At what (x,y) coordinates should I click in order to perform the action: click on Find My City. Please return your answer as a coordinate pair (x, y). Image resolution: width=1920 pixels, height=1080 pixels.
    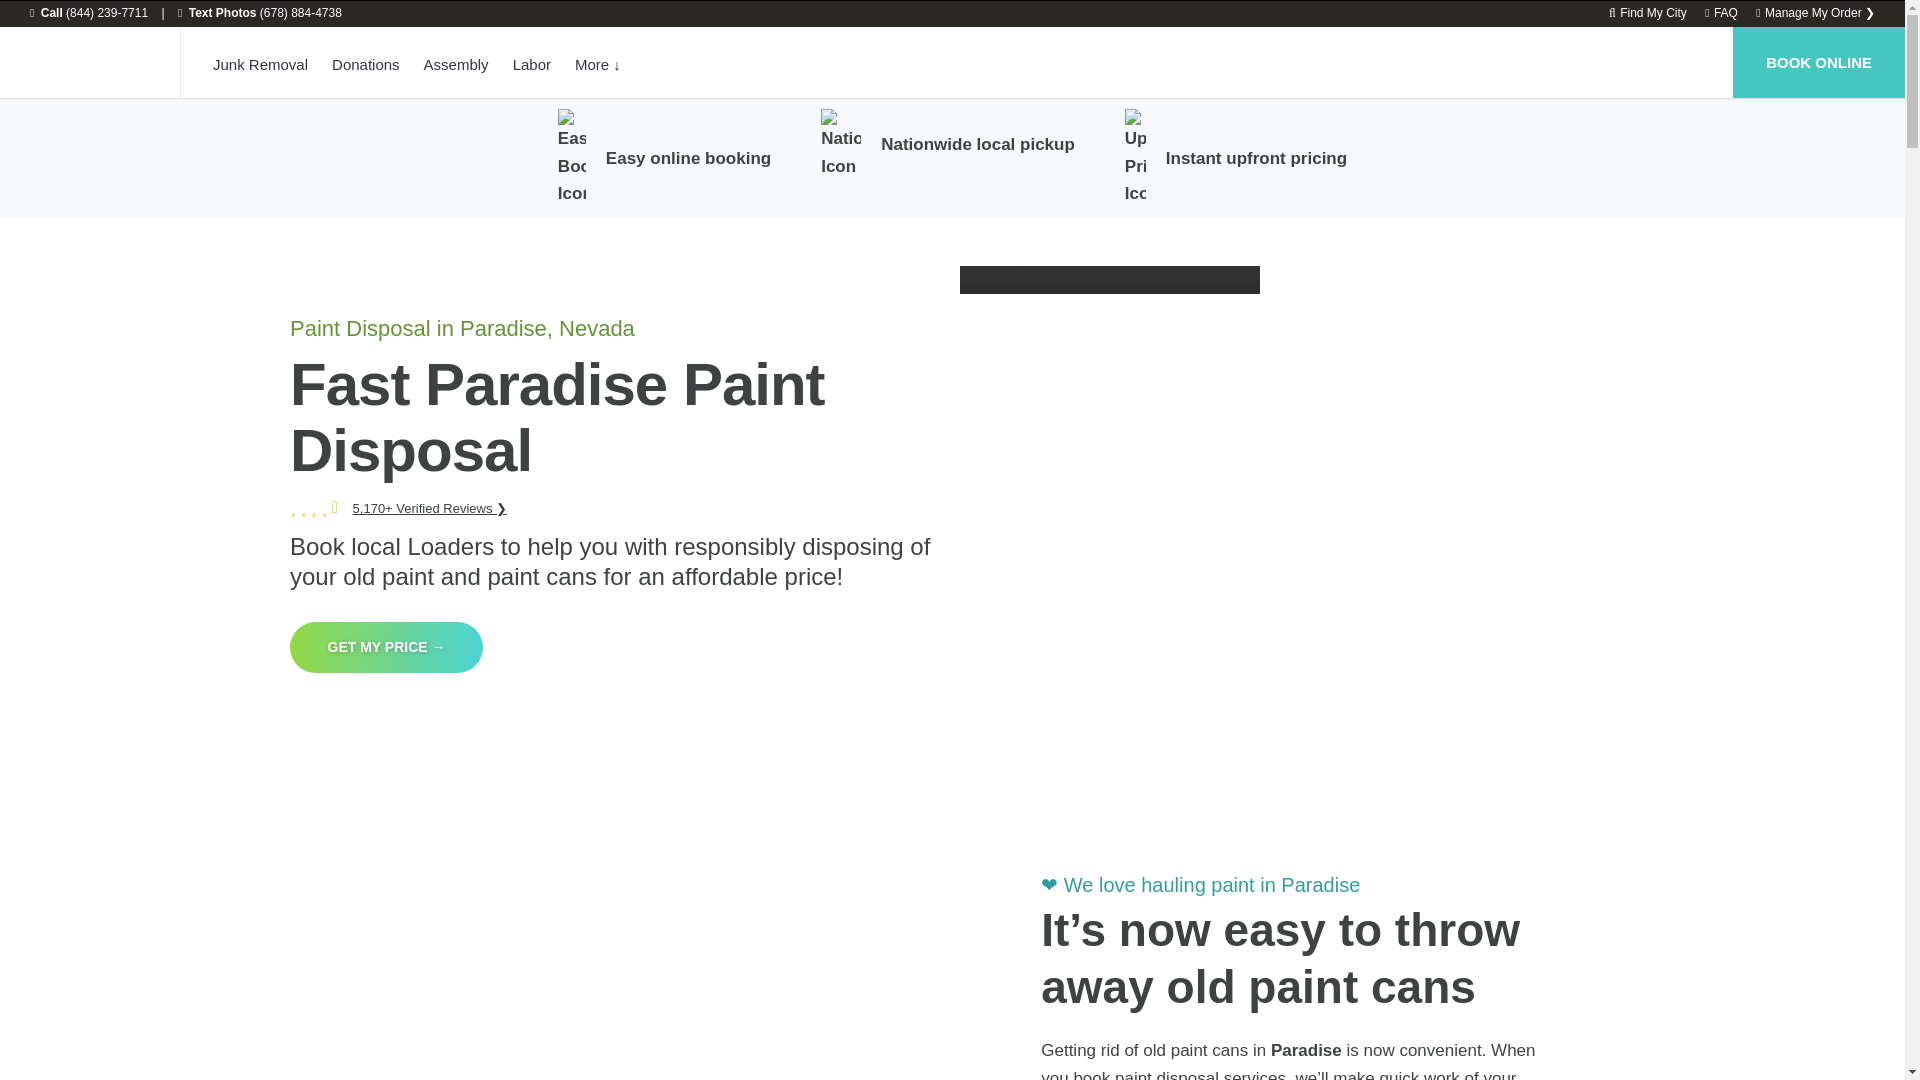
    Looking at the image, I should click on (1648, 13).